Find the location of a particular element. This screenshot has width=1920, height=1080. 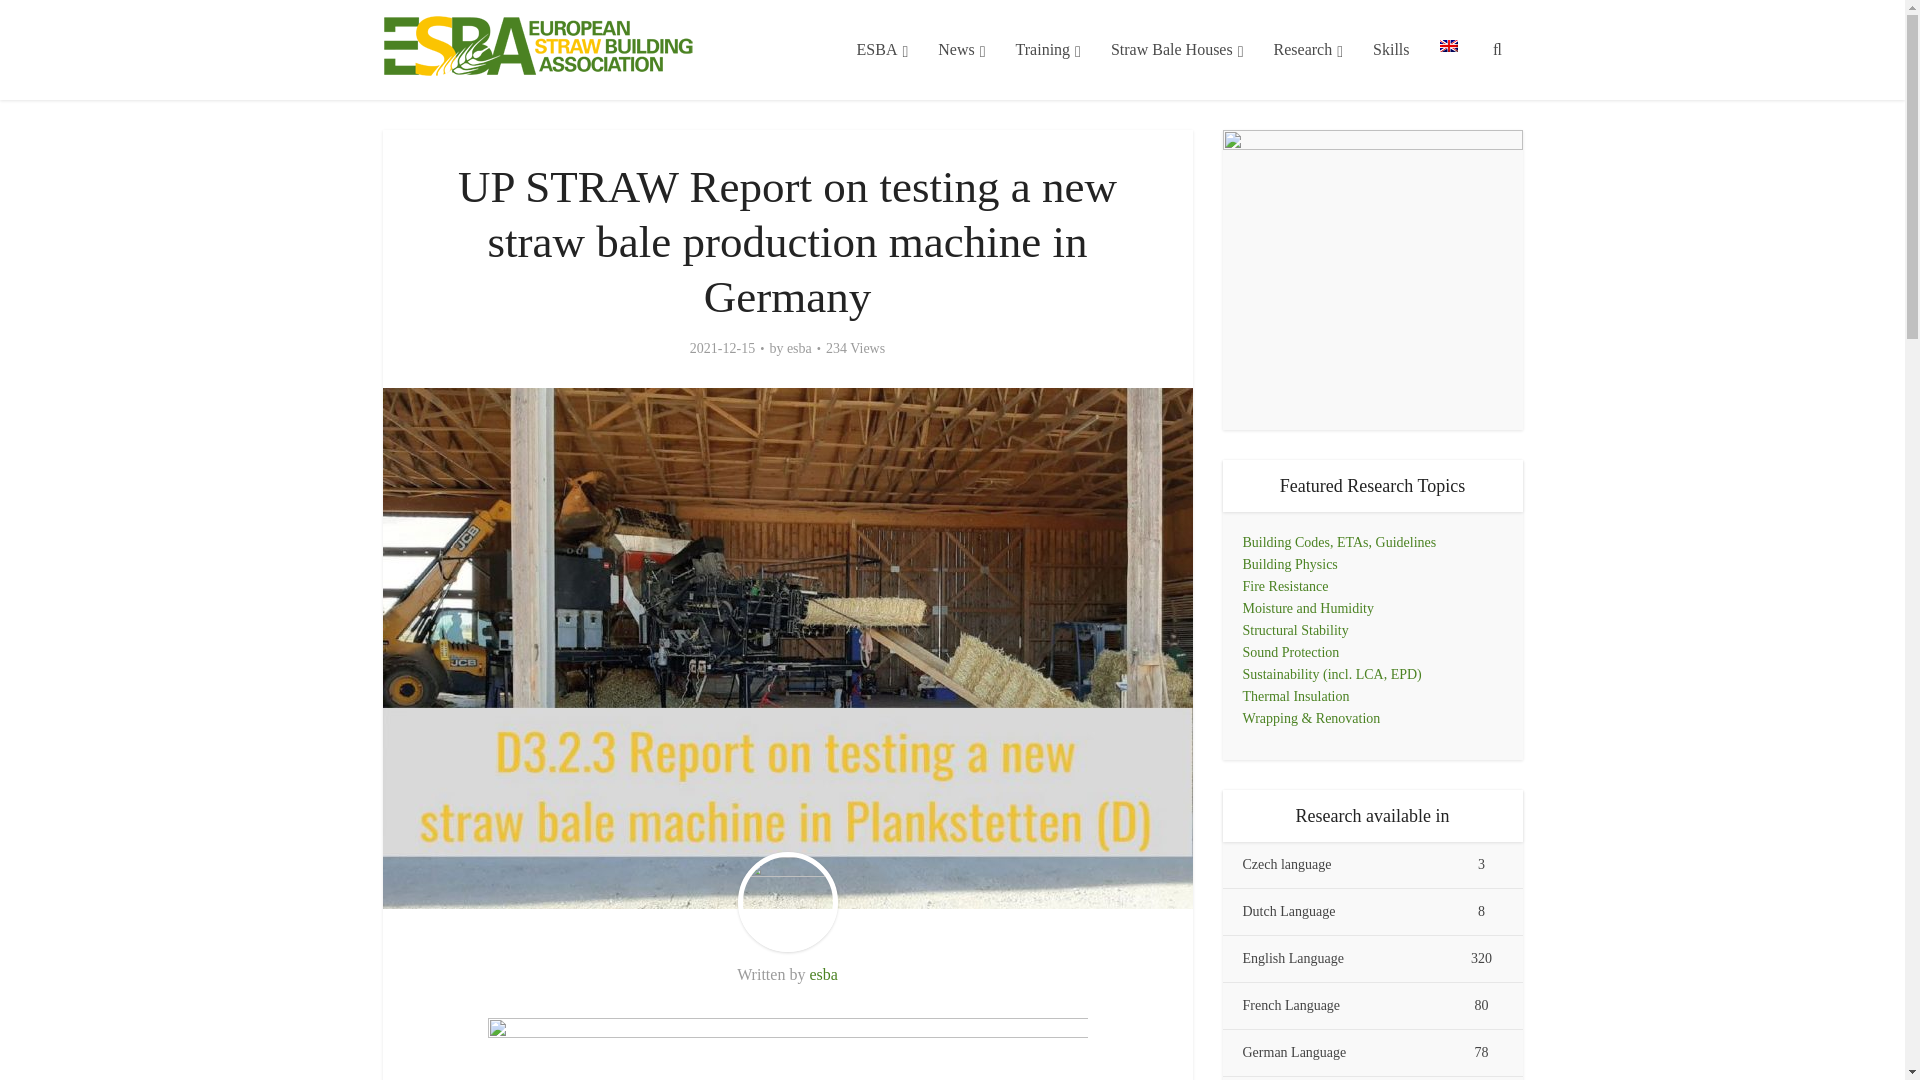

Straw Bale Houses is located at coordinates (1178, 50).